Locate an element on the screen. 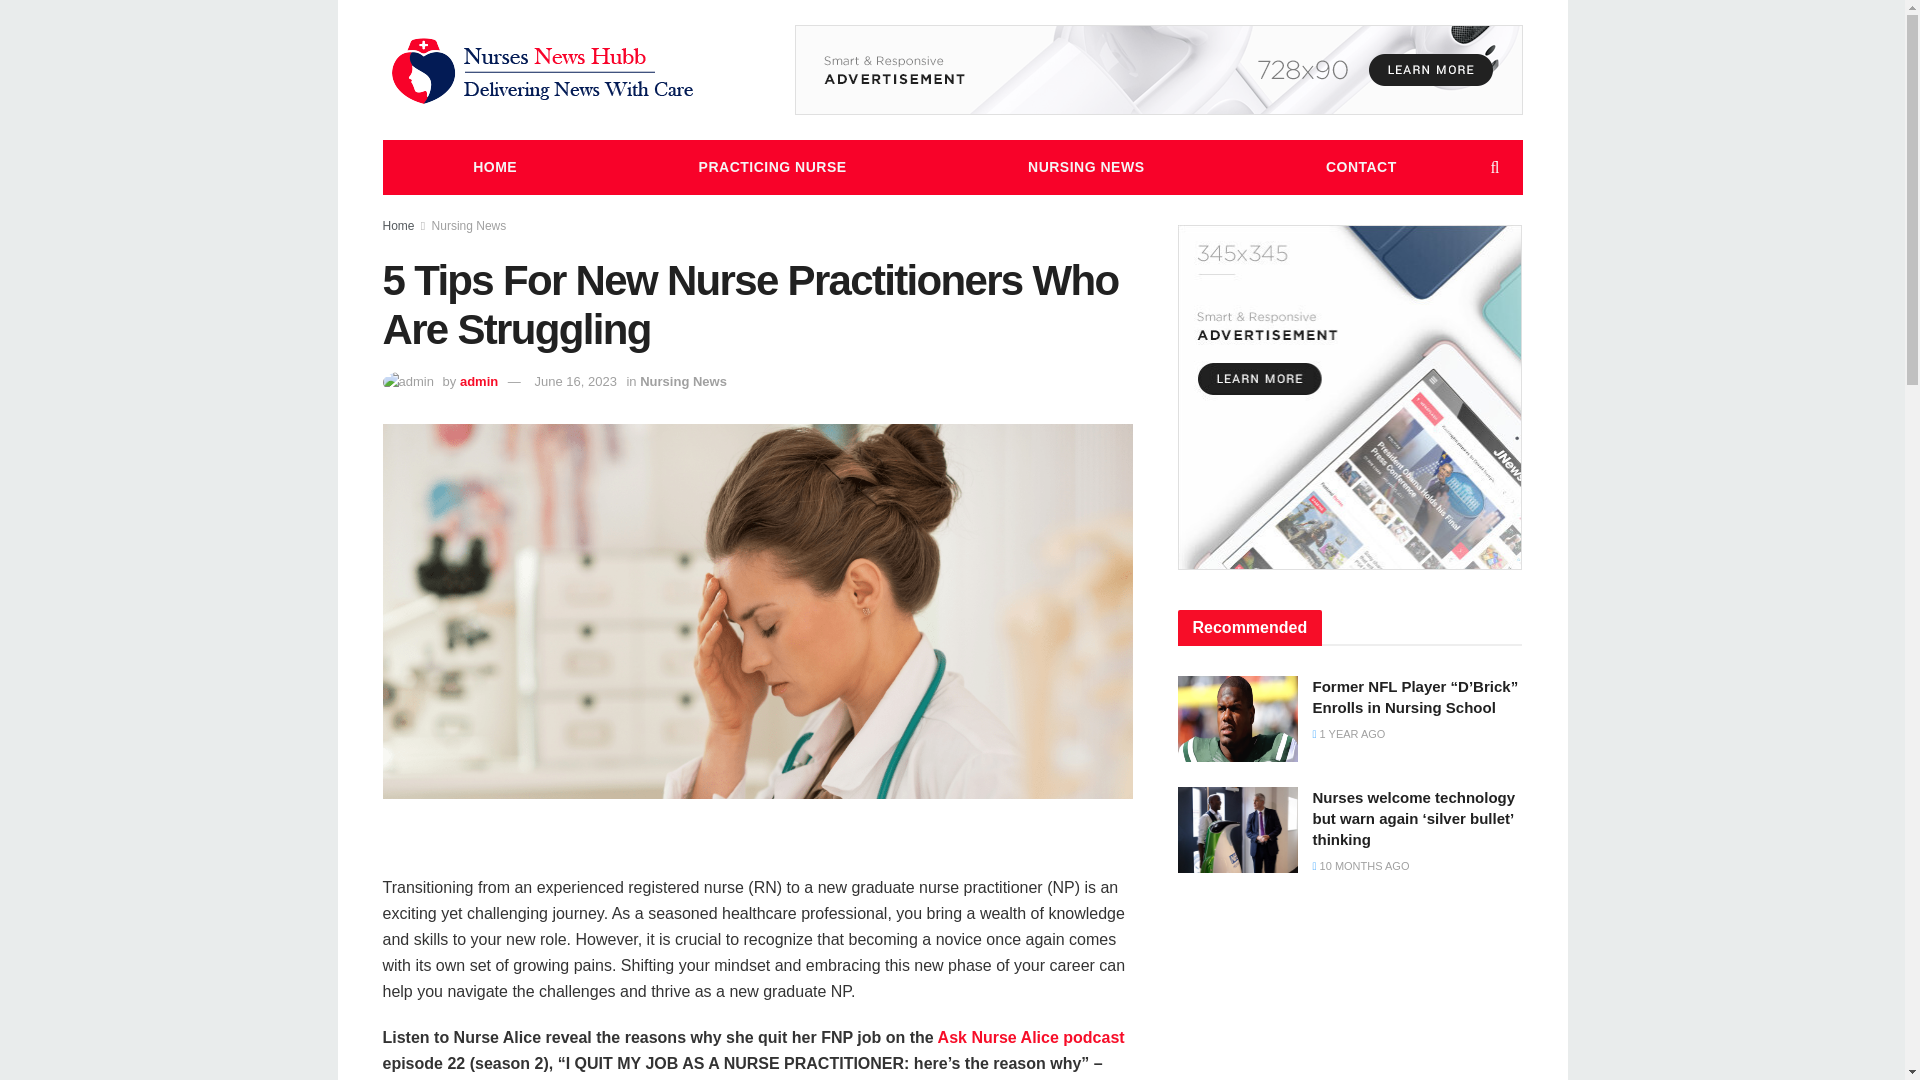 This screenshot has width=1920, height=1080. Nursing News is located at coordinates (469, 226).